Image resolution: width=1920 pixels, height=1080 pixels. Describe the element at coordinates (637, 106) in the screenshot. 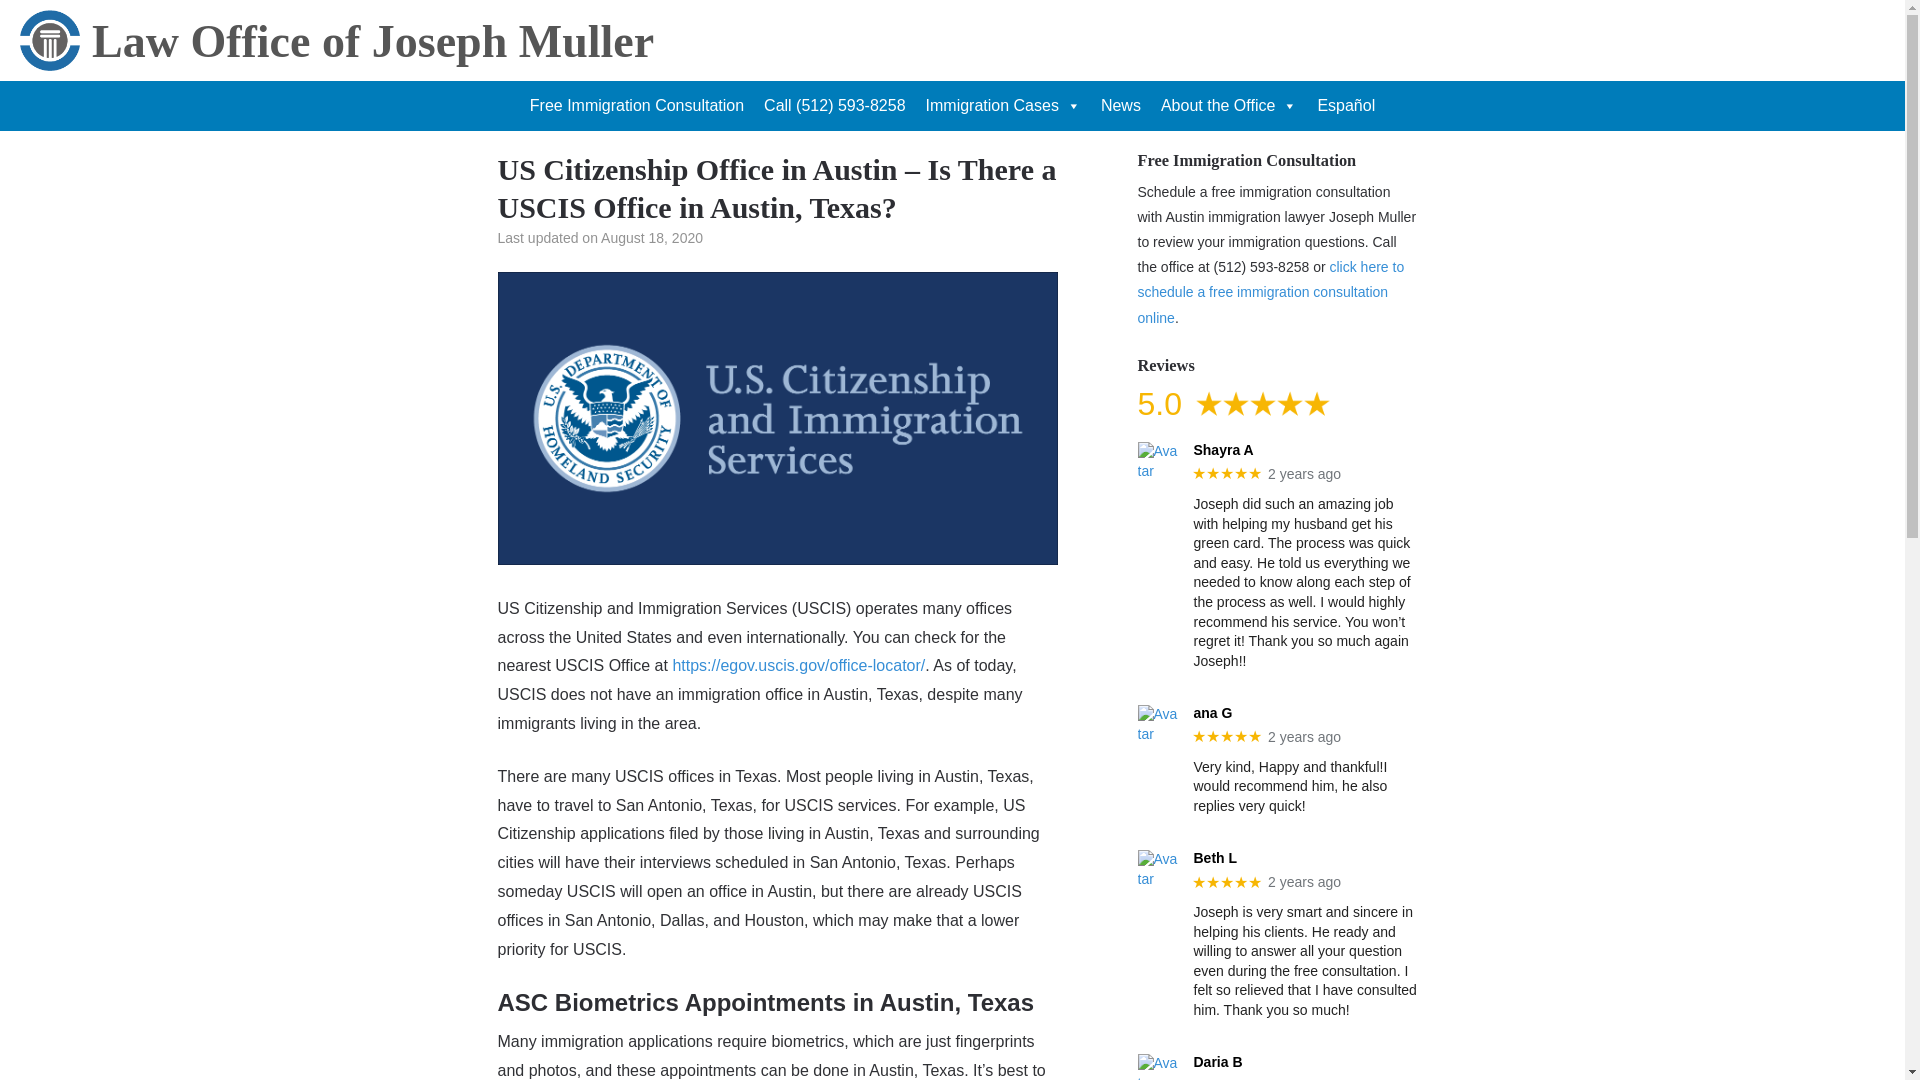

I see `Free Immigration Consultation` at that location.